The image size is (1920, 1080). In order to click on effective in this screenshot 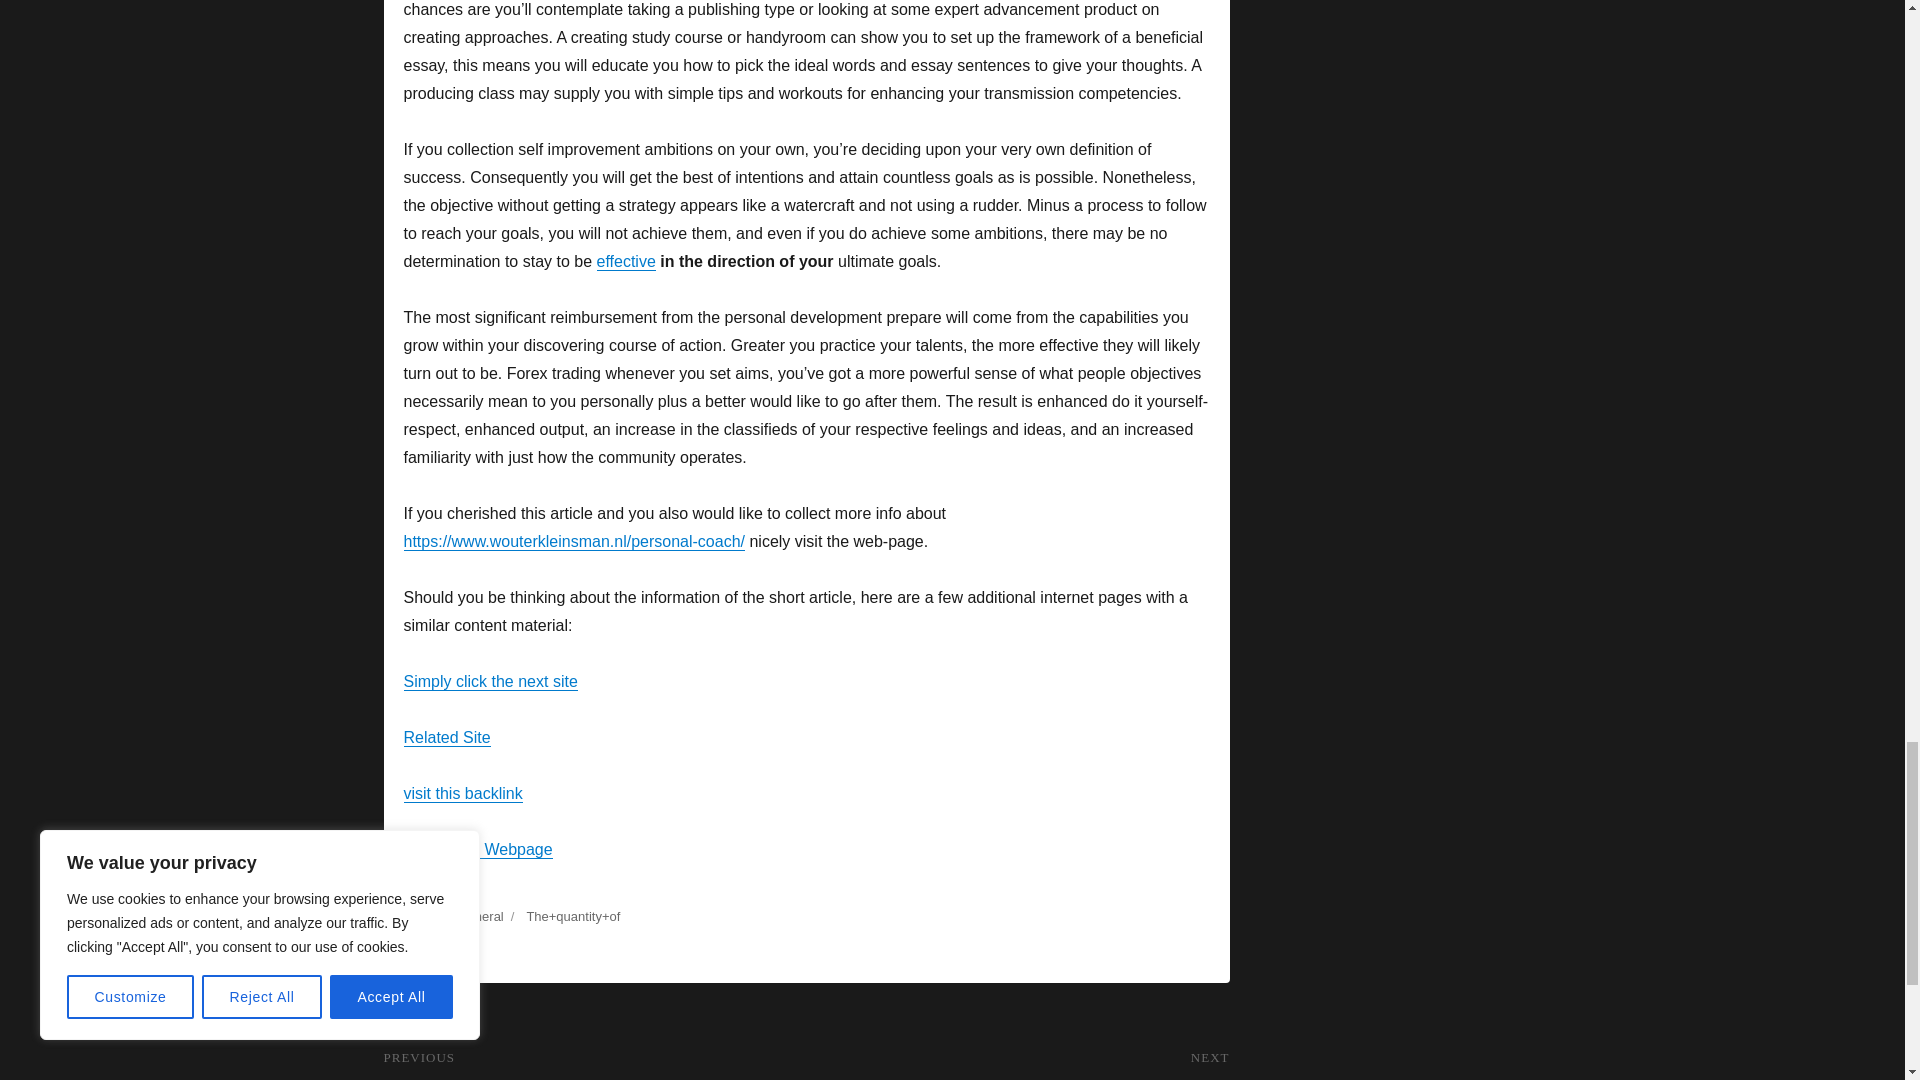, I will do `click(624, 261)`.